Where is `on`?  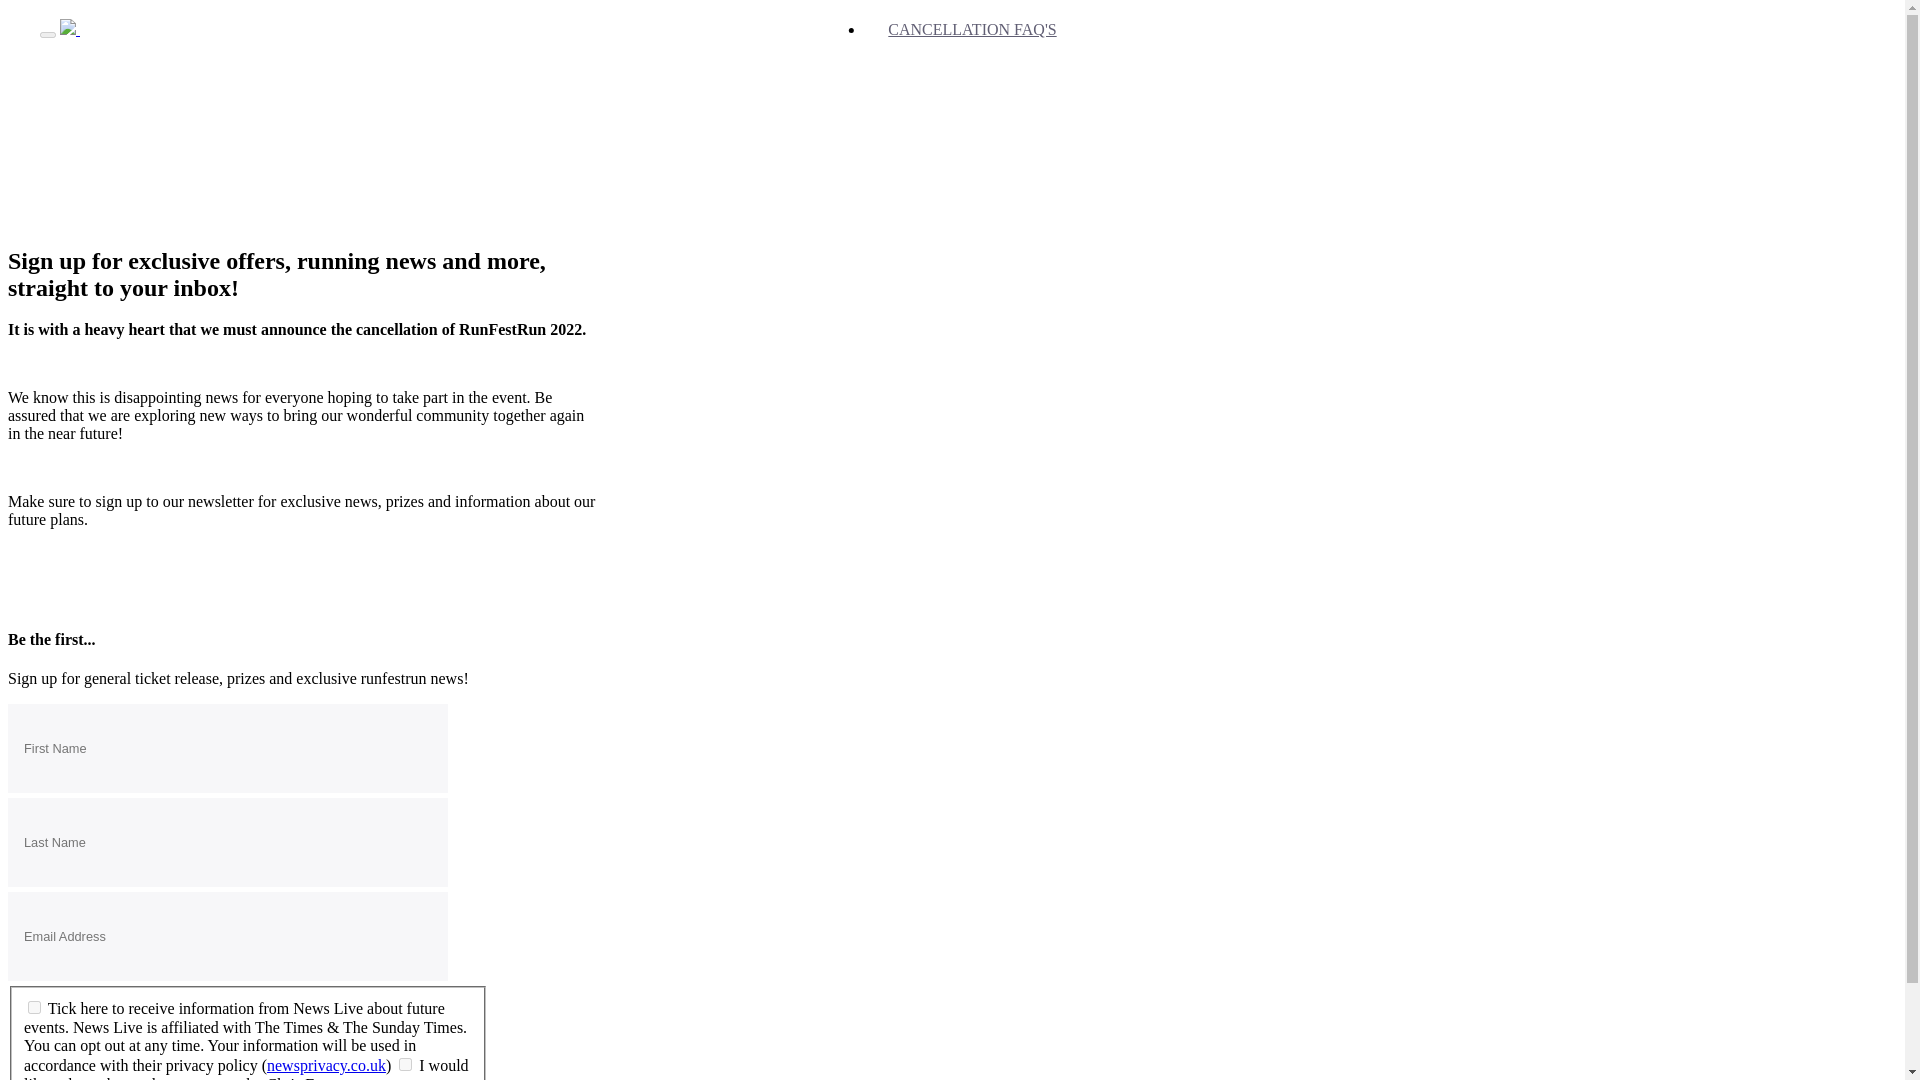 on is located at coordinates (34, 1008).